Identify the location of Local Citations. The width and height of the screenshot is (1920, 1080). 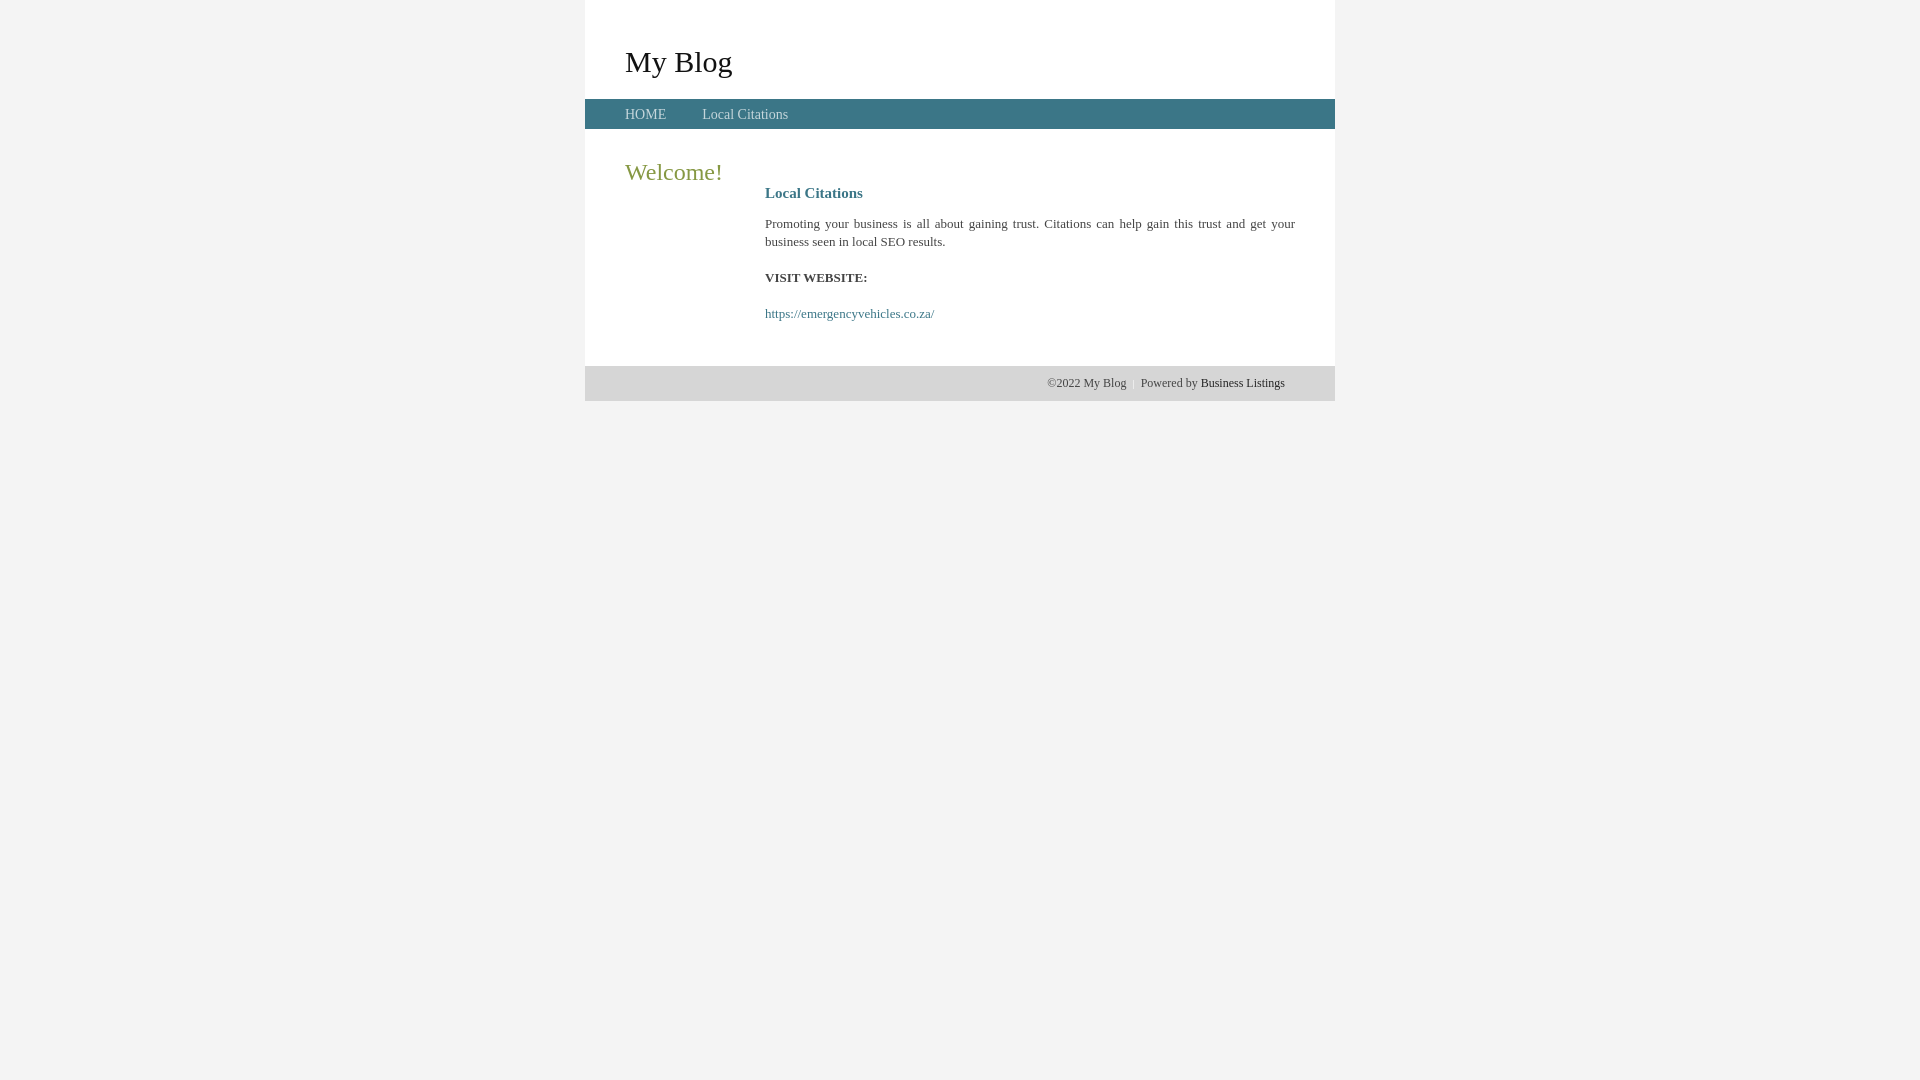
(745, 114).